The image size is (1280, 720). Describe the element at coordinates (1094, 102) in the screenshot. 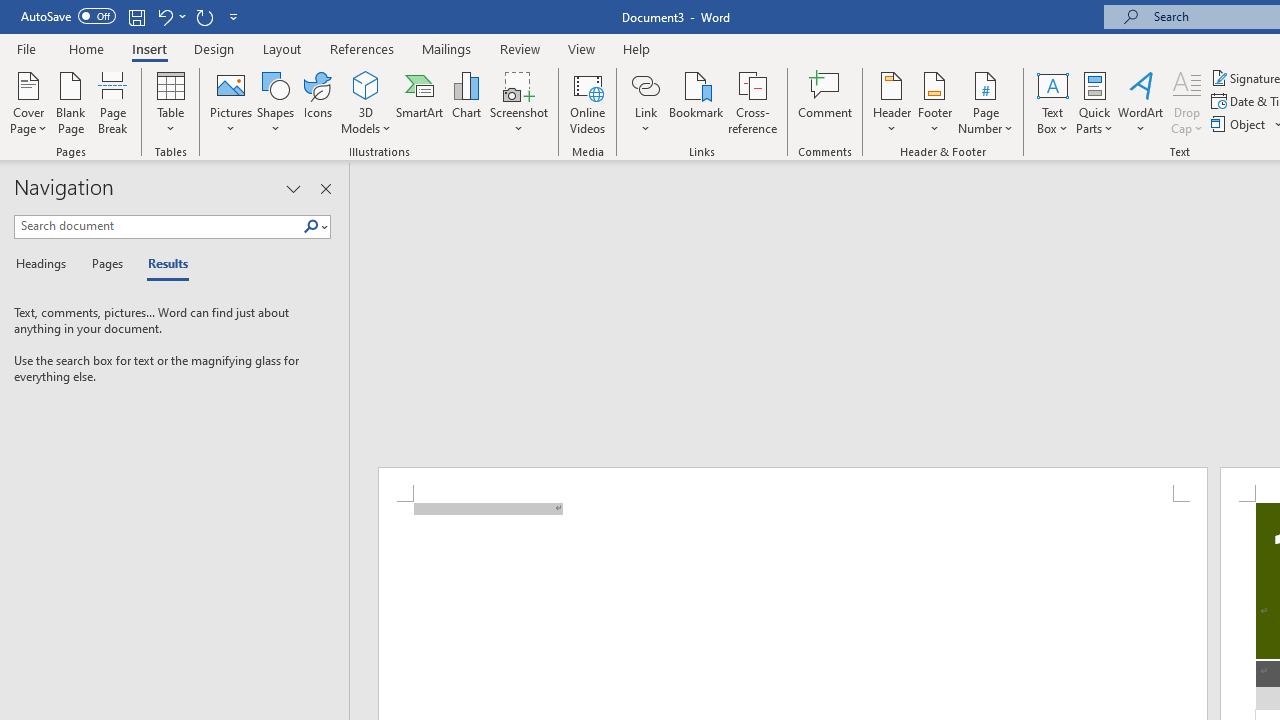

I see `Quick Parts` at that location.